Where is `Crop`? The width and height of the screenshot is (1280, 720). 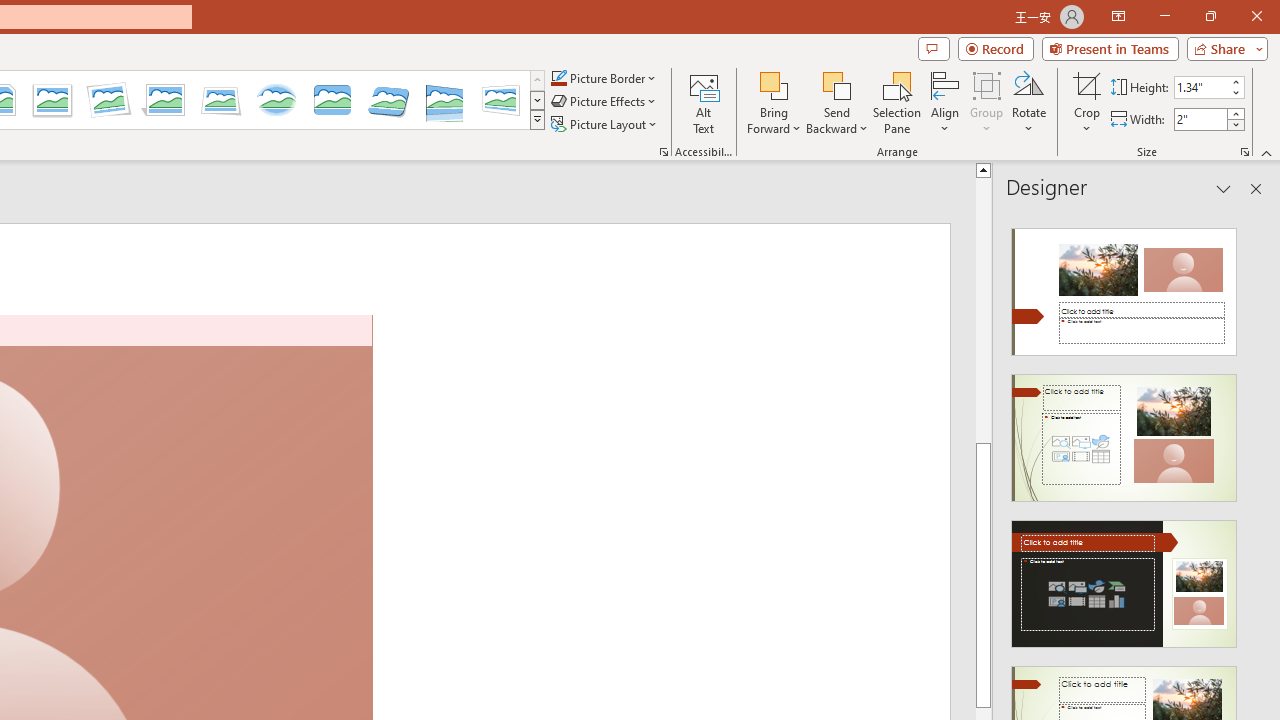
Crop is located at coordinates (1087, 102).